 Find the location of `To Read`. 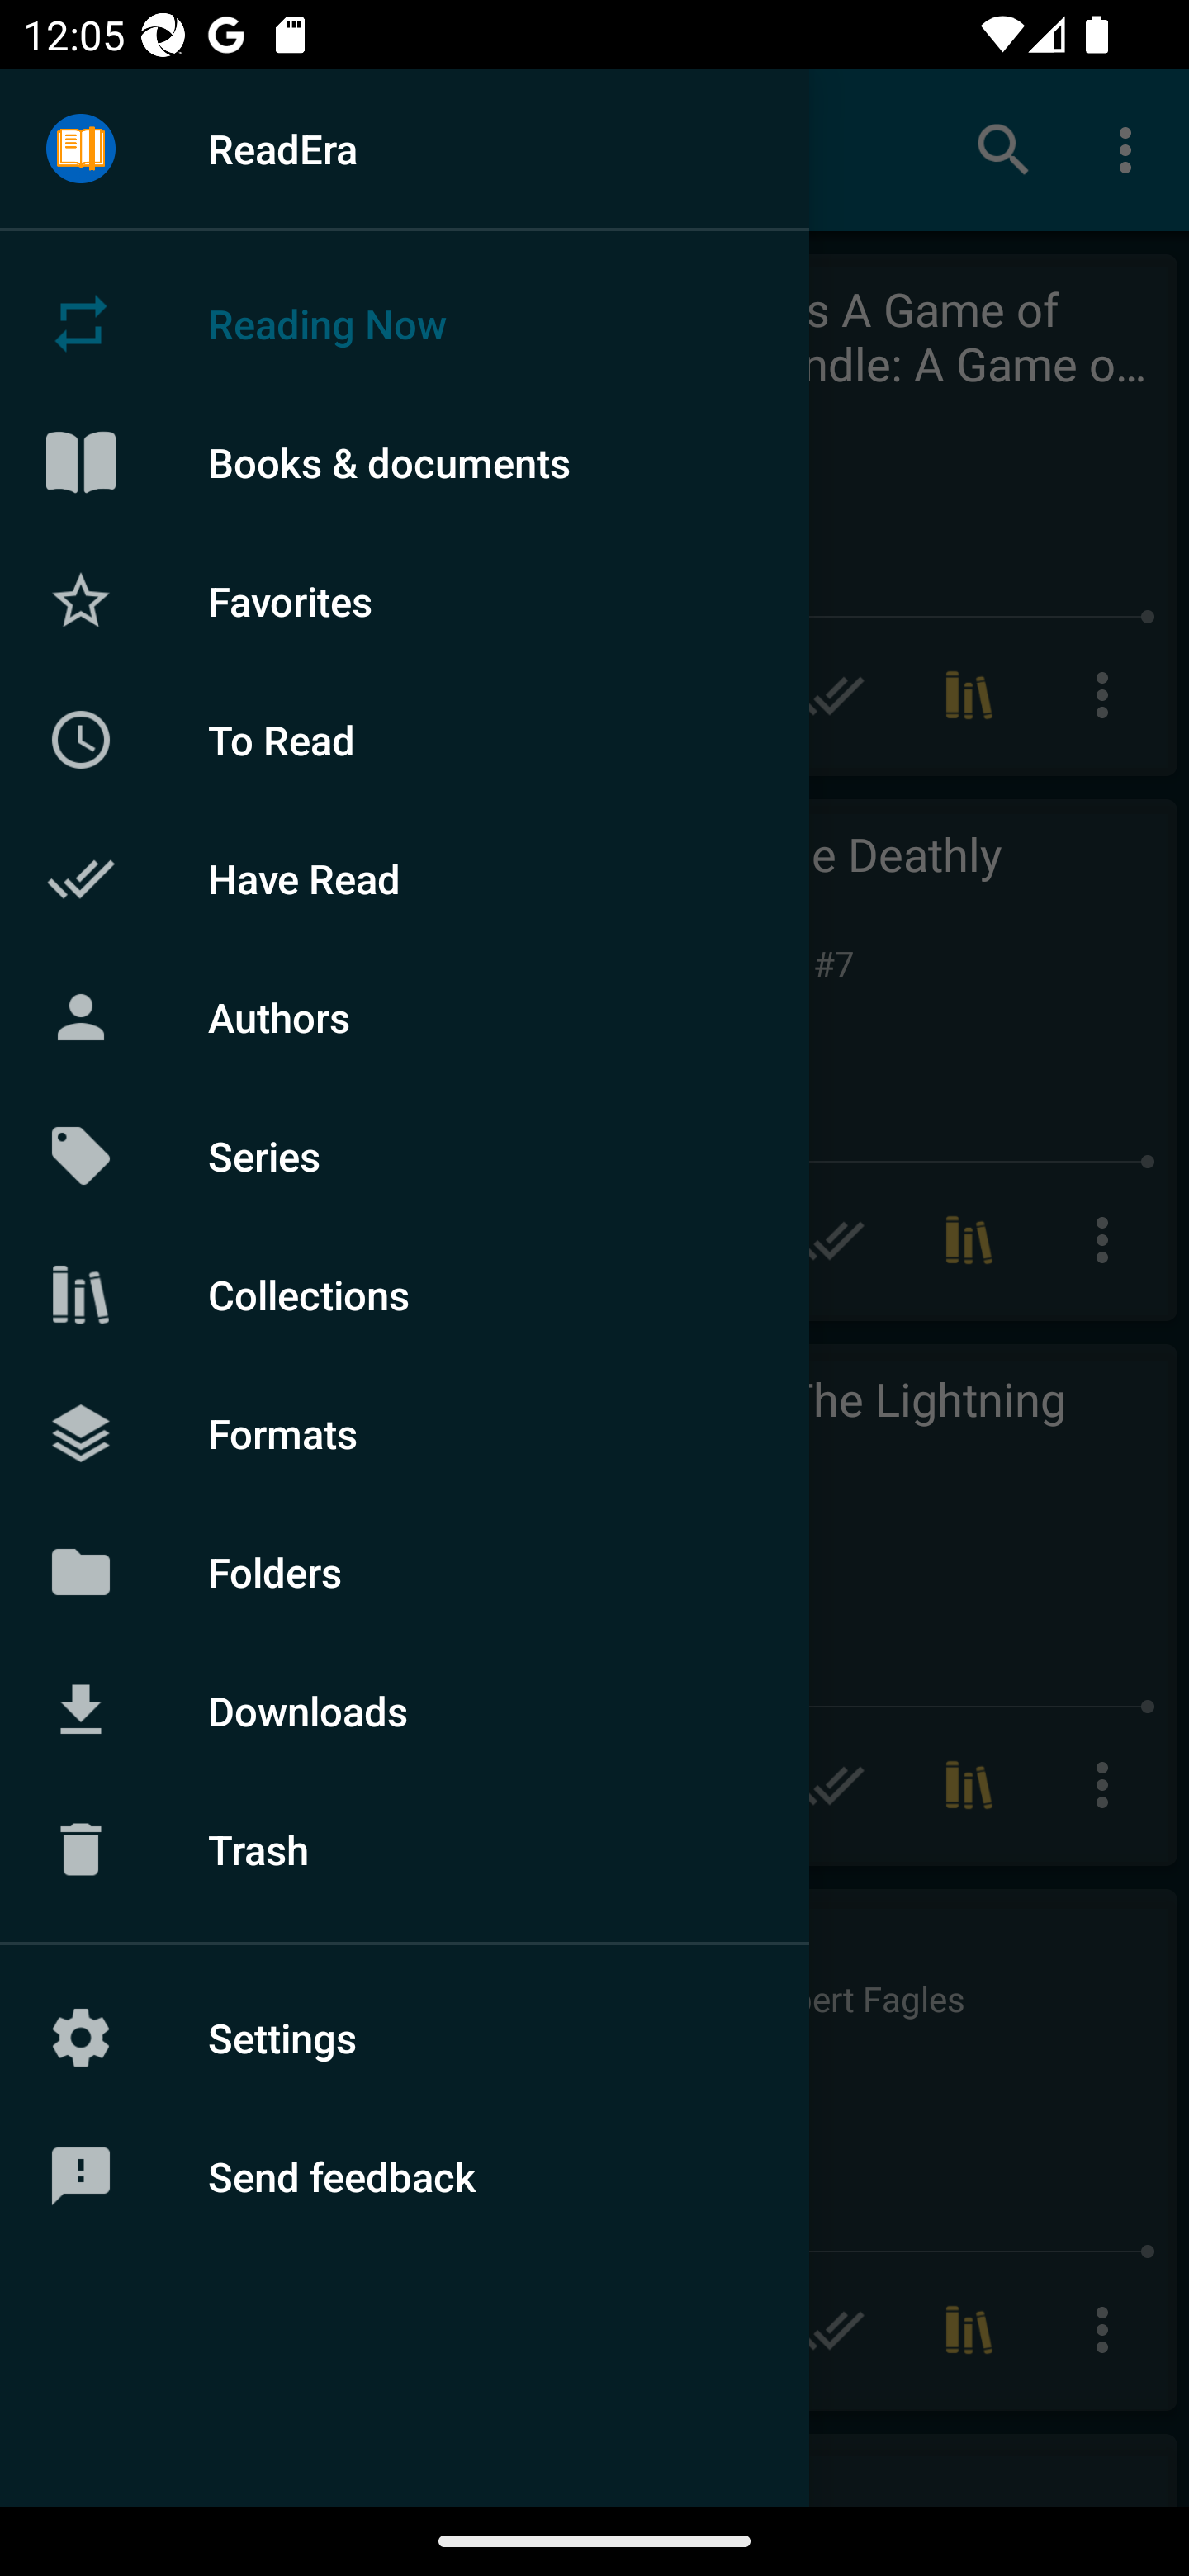

To Read is located at coordinates (405, 739).